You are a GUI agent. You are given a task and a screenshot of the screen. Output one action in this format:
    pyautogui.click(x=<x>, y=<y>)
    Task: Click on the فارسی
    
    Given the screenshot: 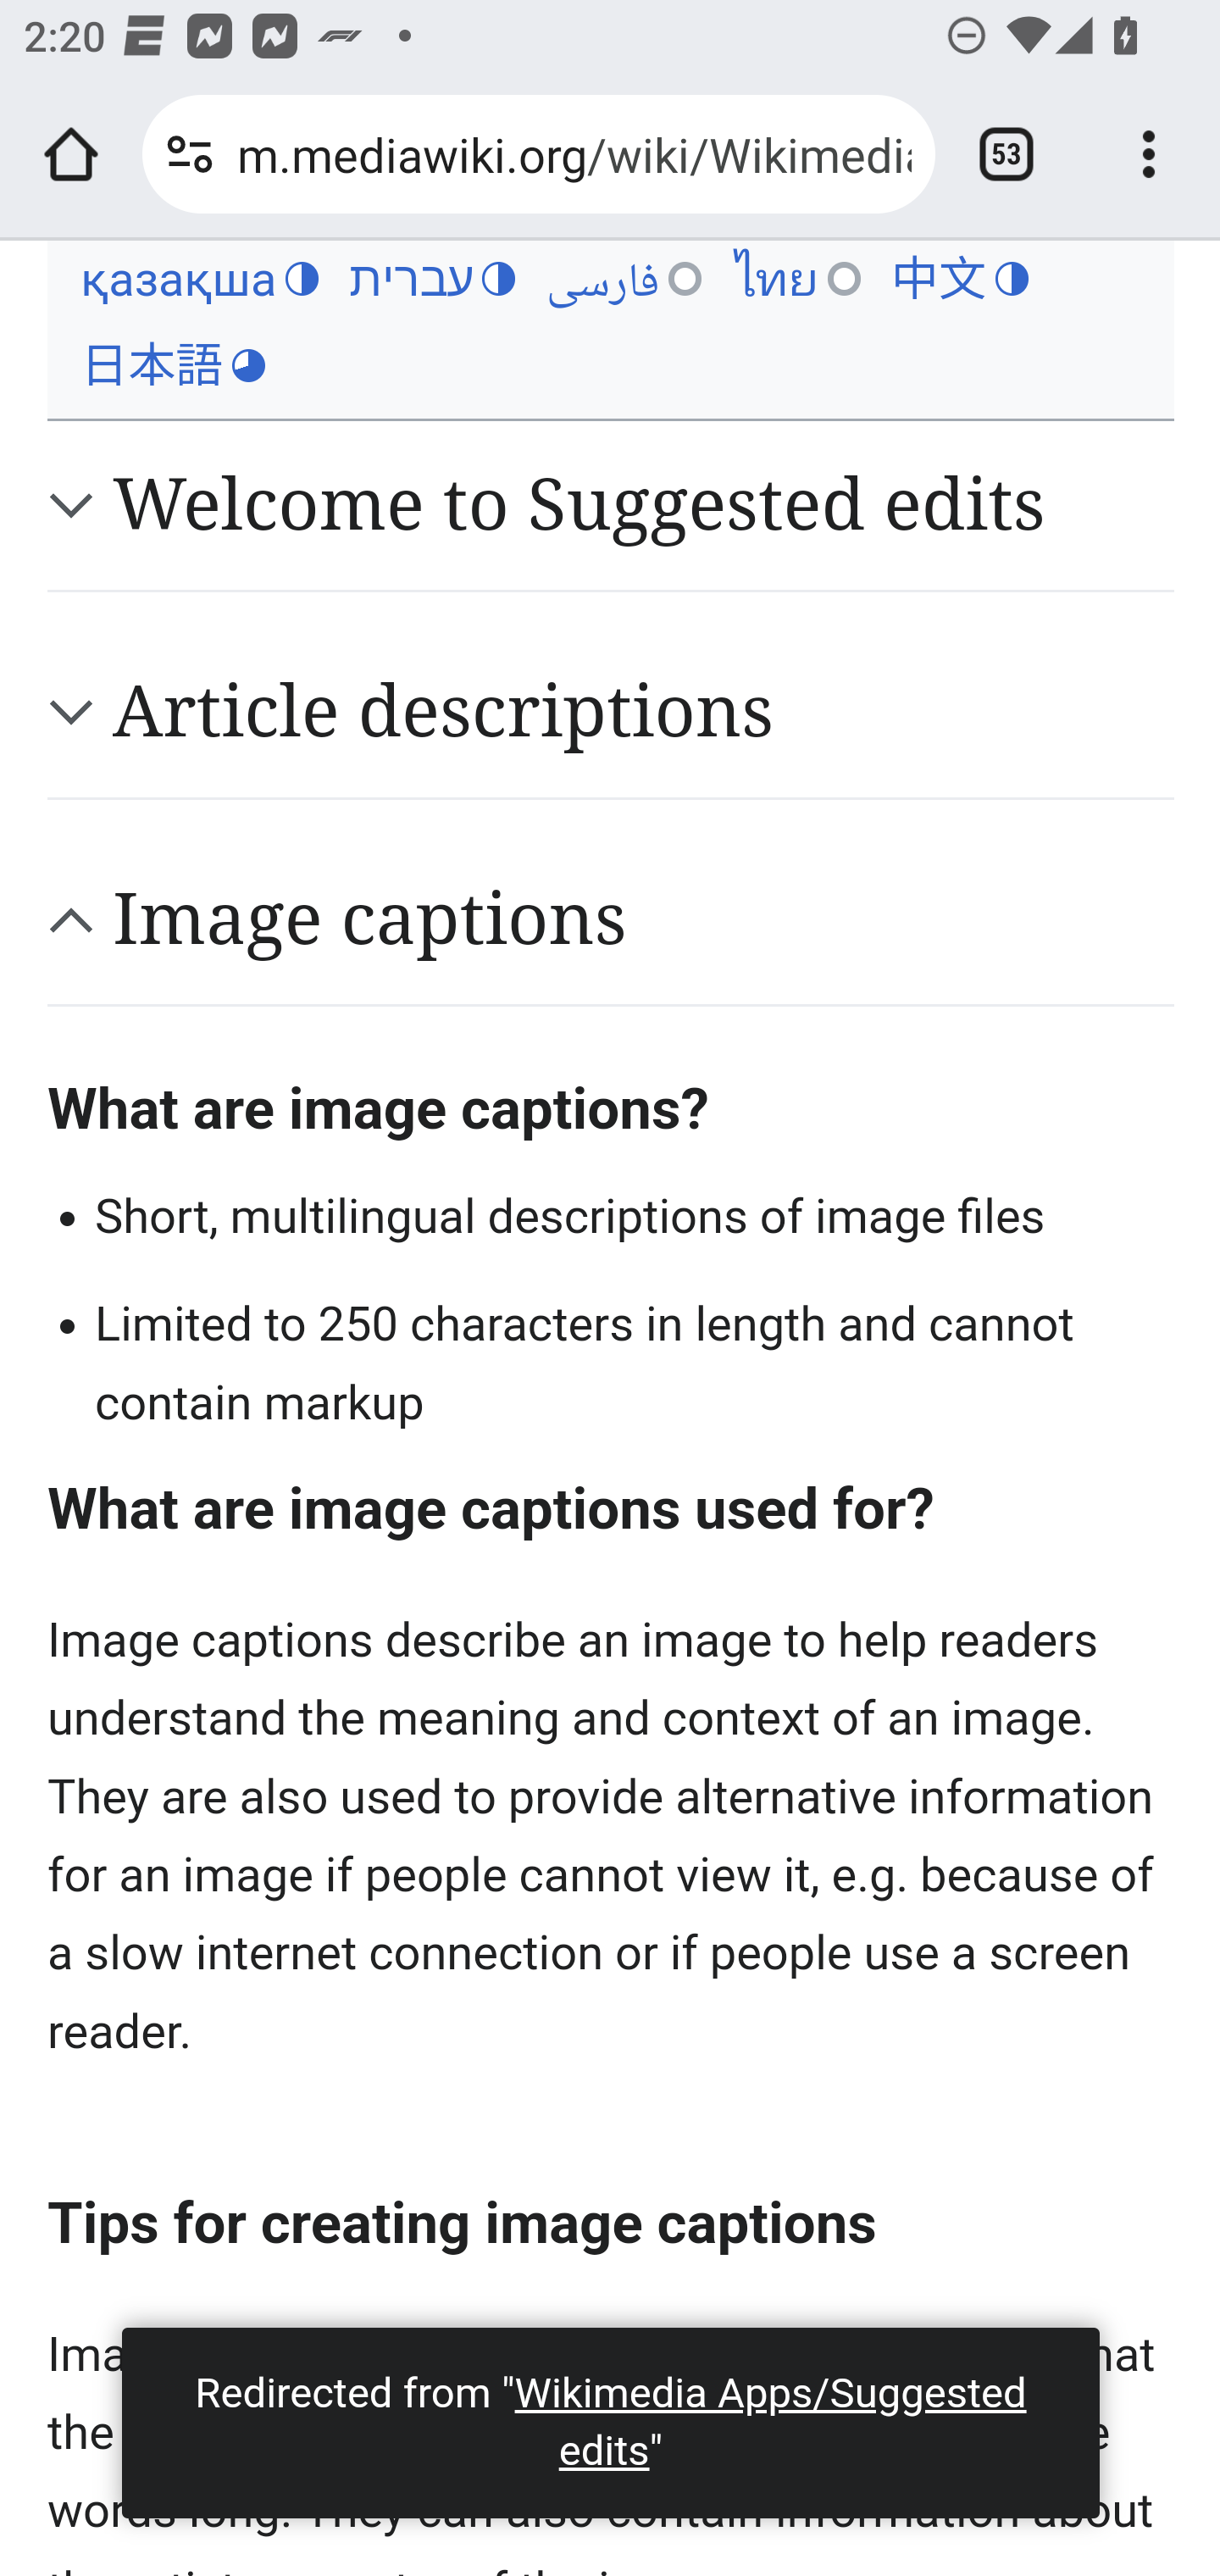 What is the action you would take?
    pyautogui.click(x=624, y=280)
    